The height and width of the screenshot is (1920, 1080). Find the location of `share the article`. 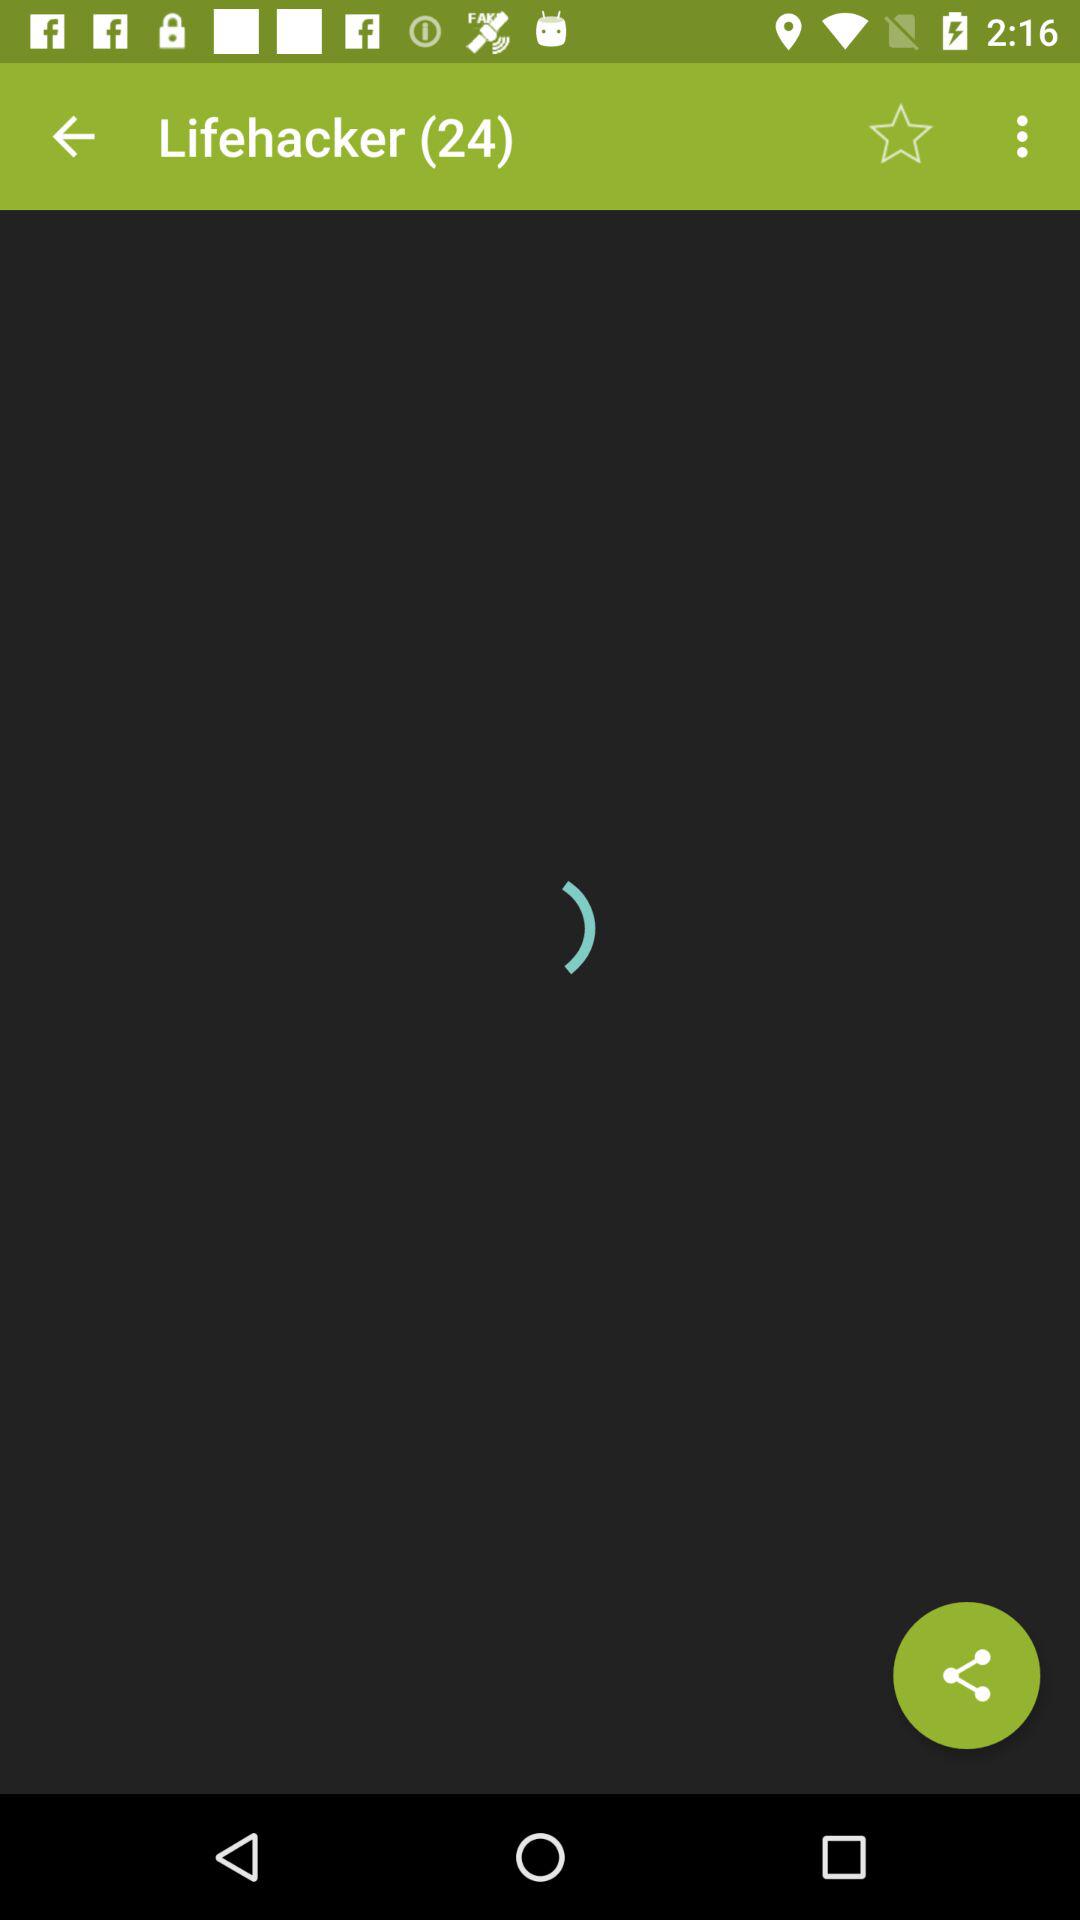

share the article is located at coordinates (966, 1675).